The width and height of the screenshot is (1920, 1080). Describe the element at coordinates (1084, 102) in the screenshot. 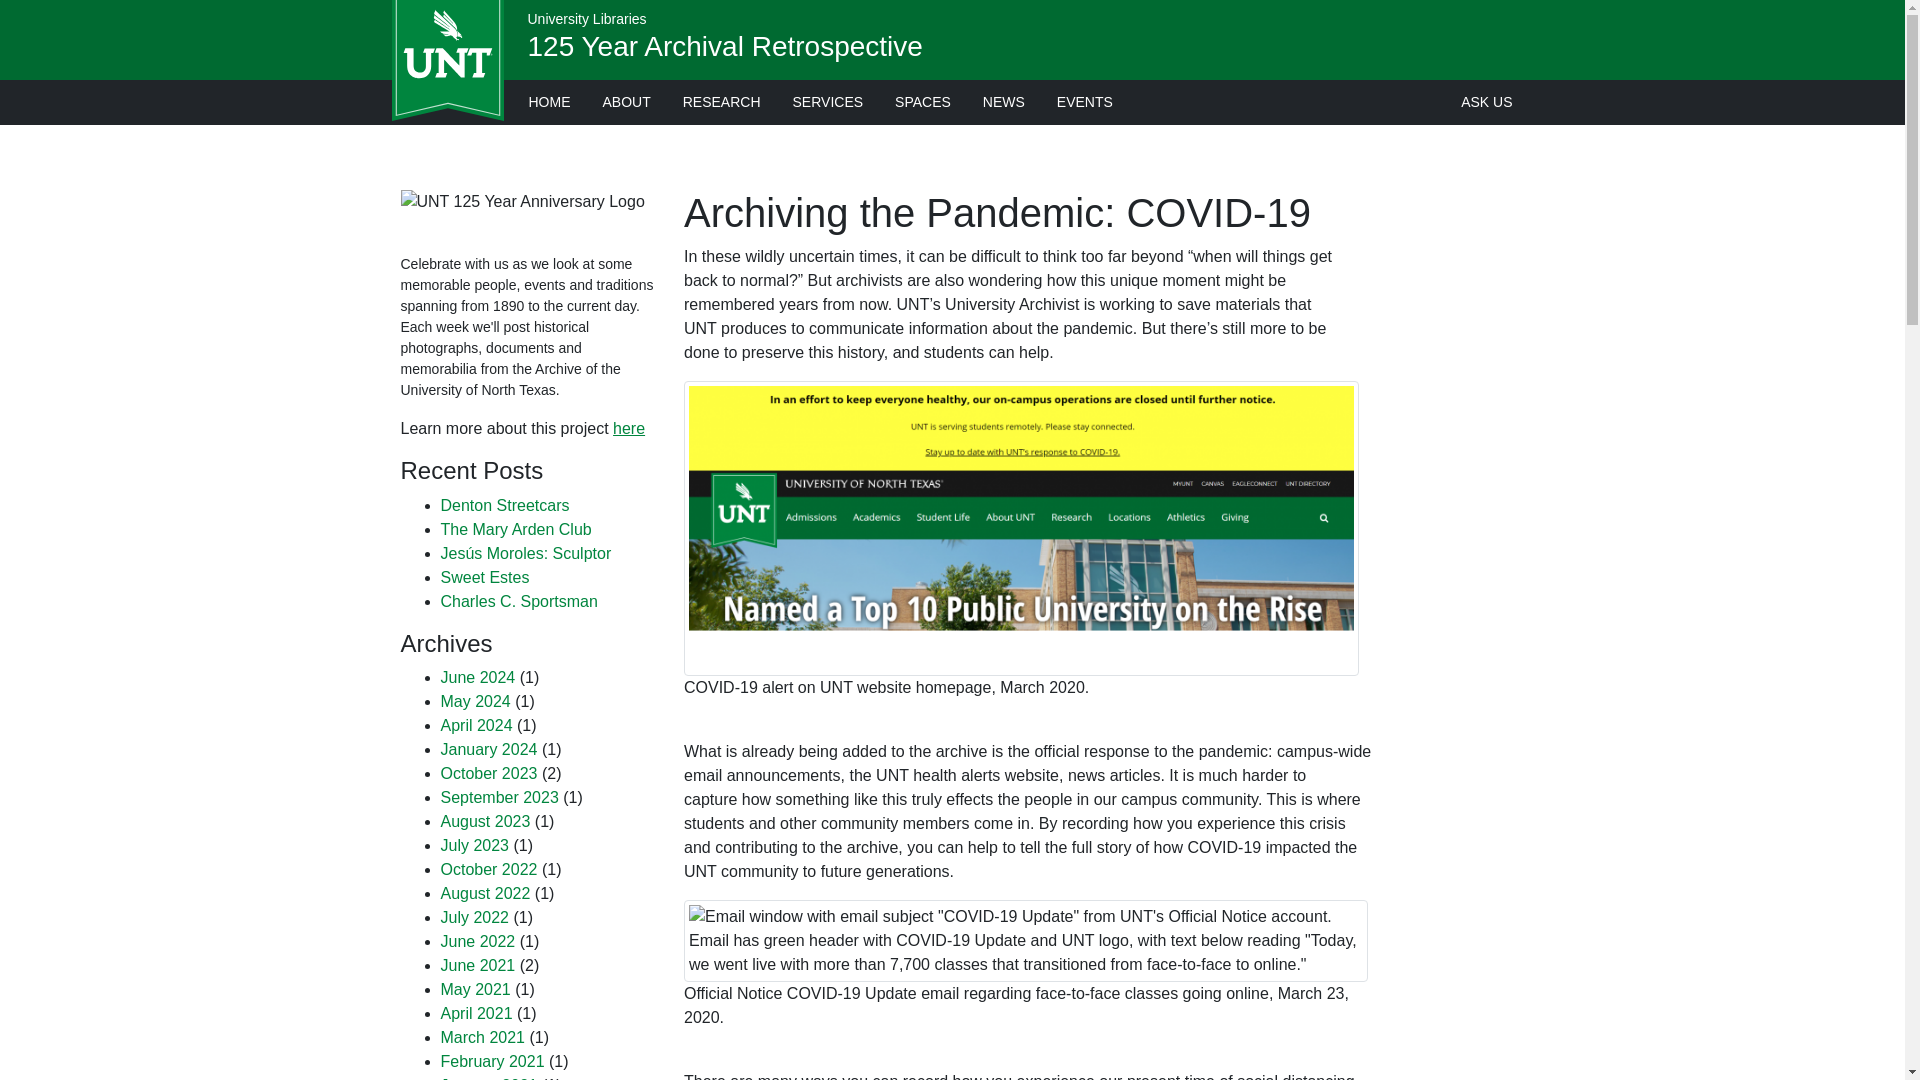

I see `EVENTS` at that location.